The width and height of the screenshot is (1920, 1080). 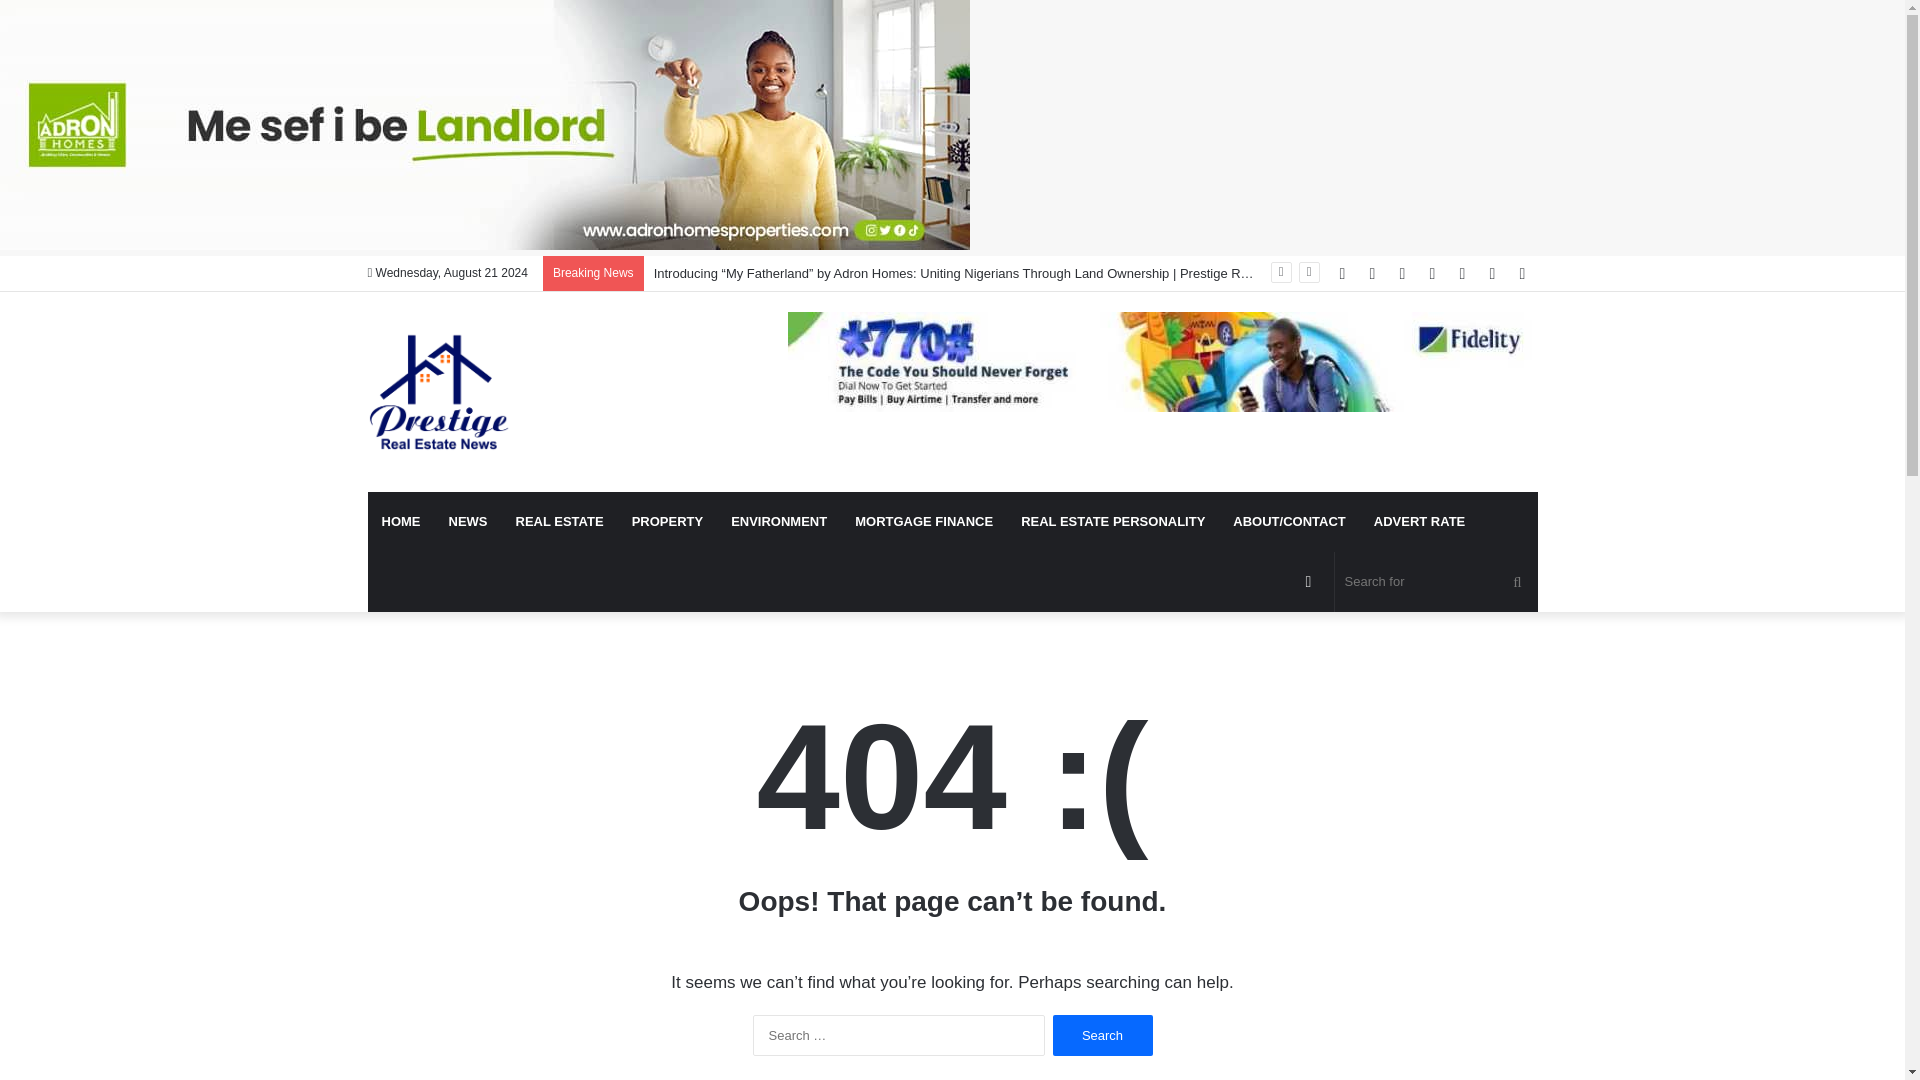 What do you see at coordinates (778, 522) in the screenshot?
I see `ENVIRONMENT` at bounding box center [778, 522].